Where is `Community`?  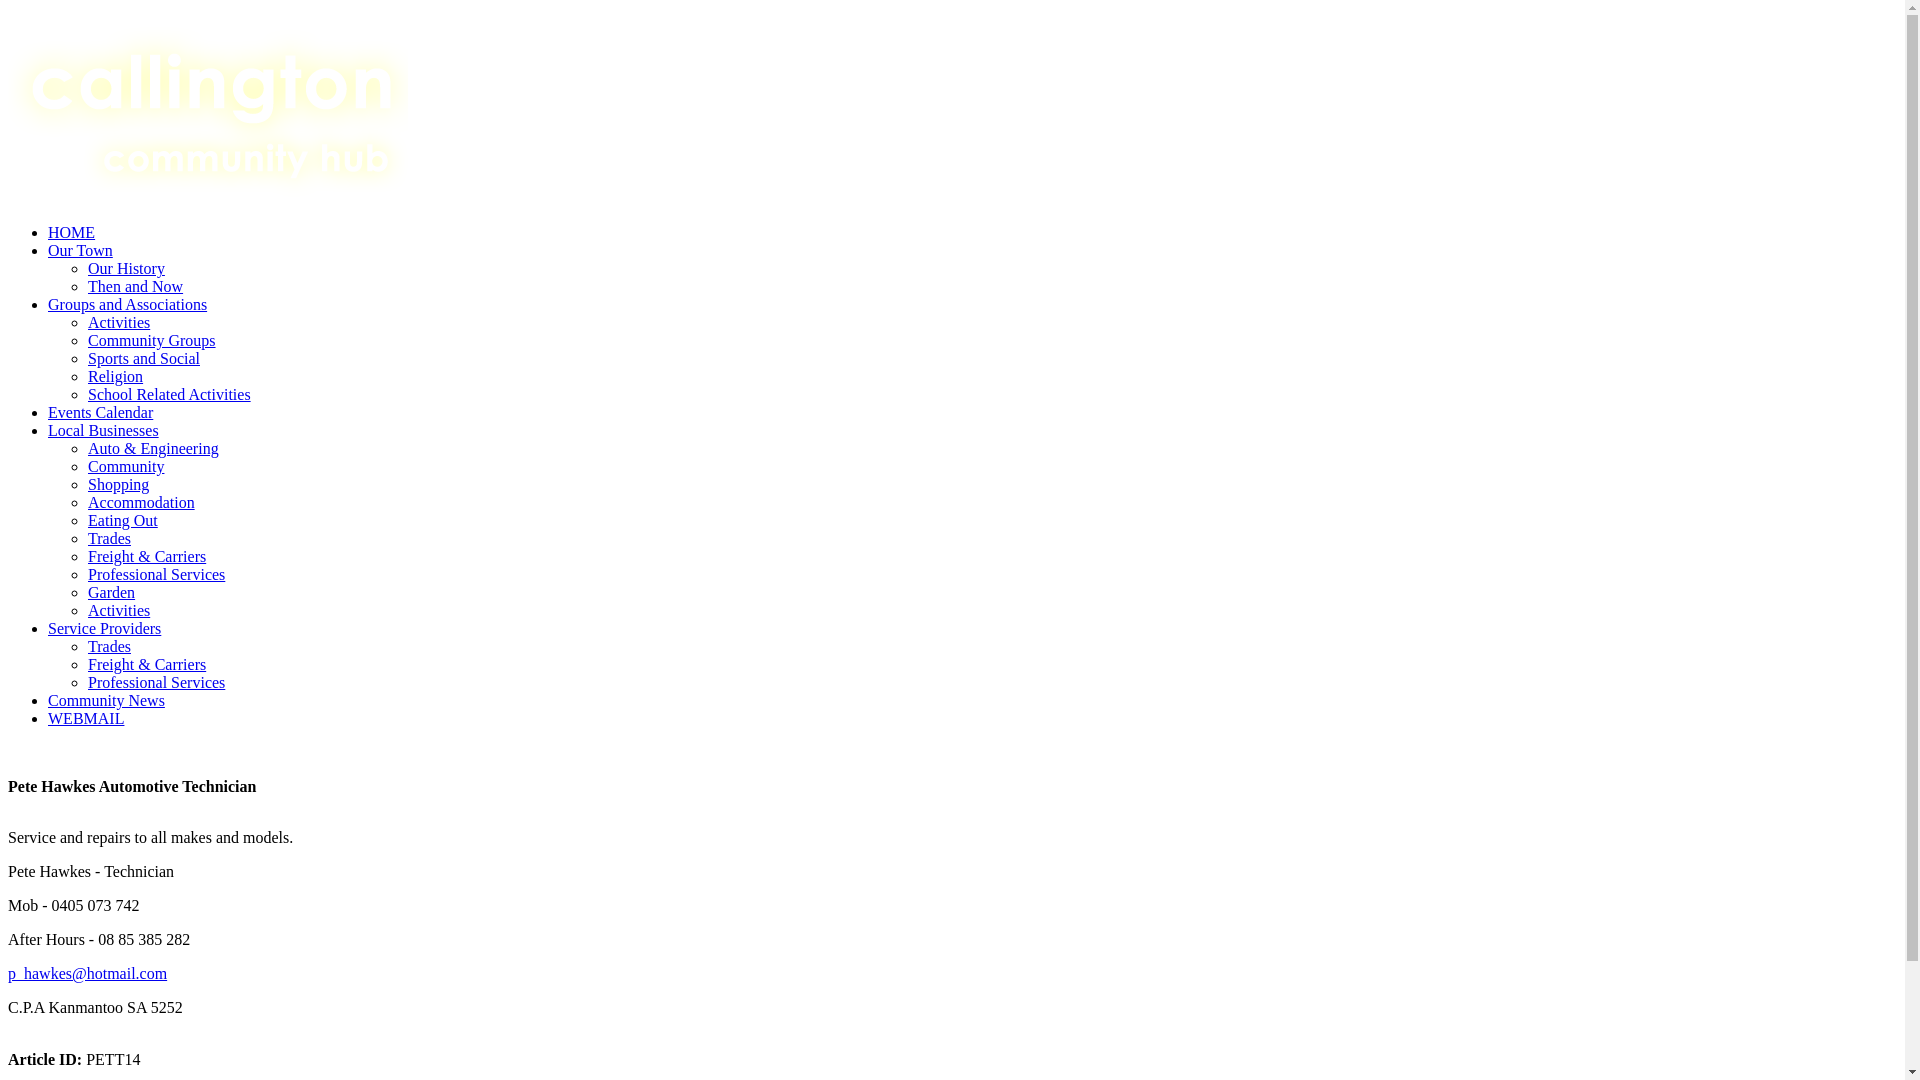
Community is located at coordinates (126, 466).